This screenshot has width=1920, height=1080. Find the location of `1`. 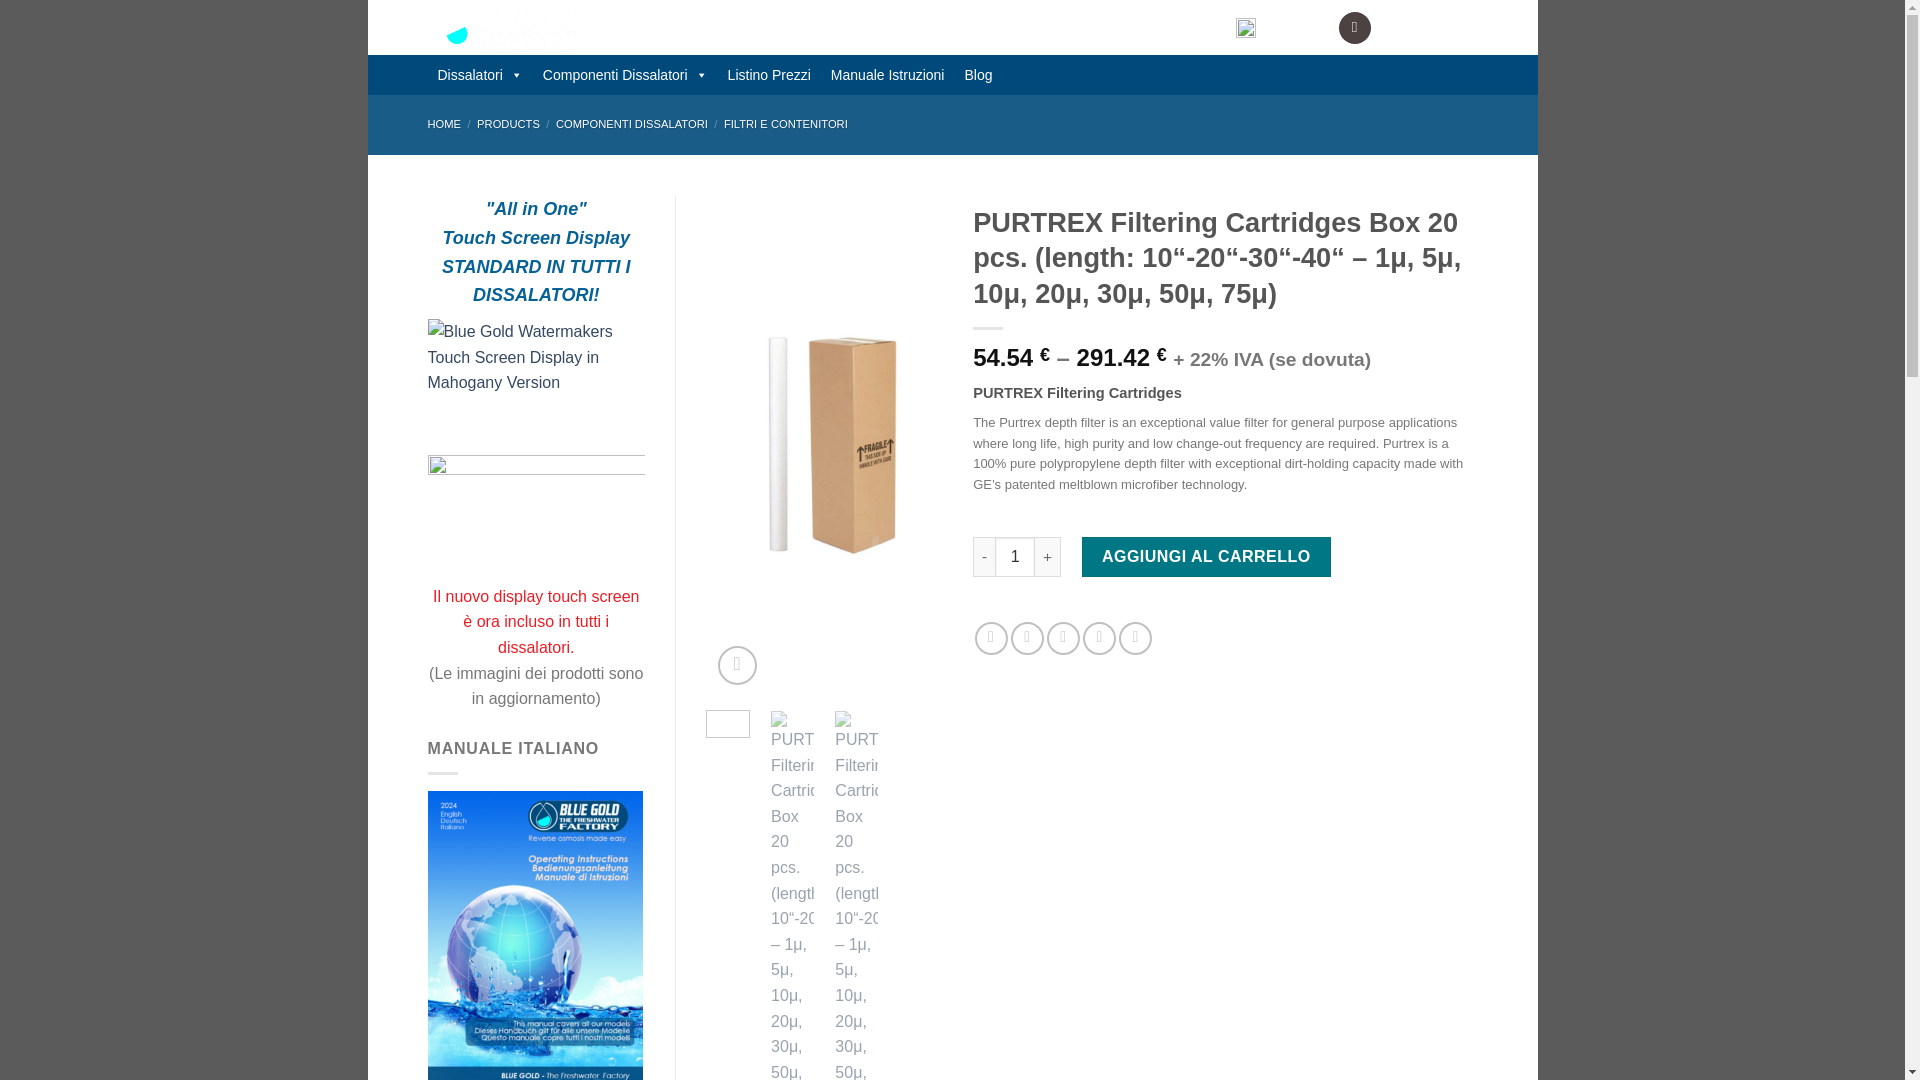

1 is located at coordinates (1014, 556).